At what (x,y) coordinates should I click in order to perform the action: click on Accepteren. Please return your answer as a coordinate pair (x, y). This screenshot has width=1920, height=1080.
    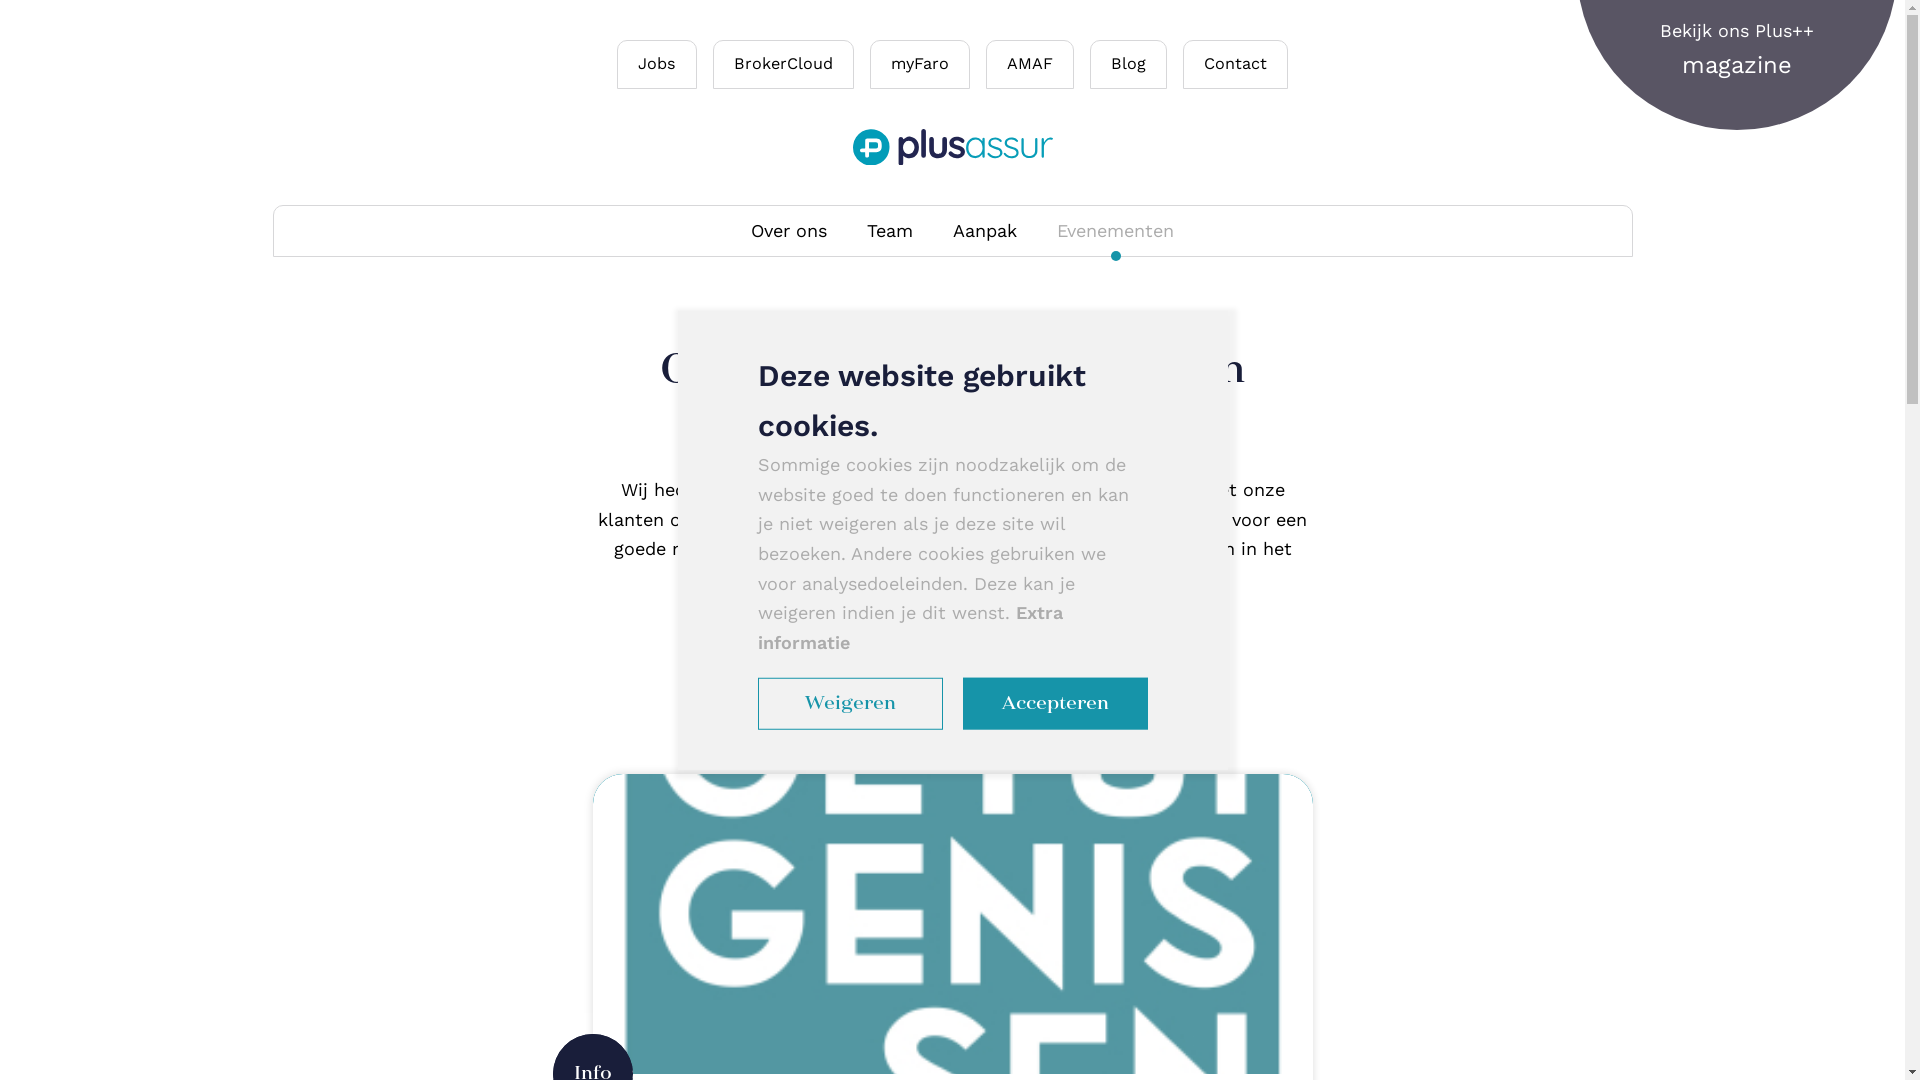
    Looking at the image, I should click on (1054, 704).